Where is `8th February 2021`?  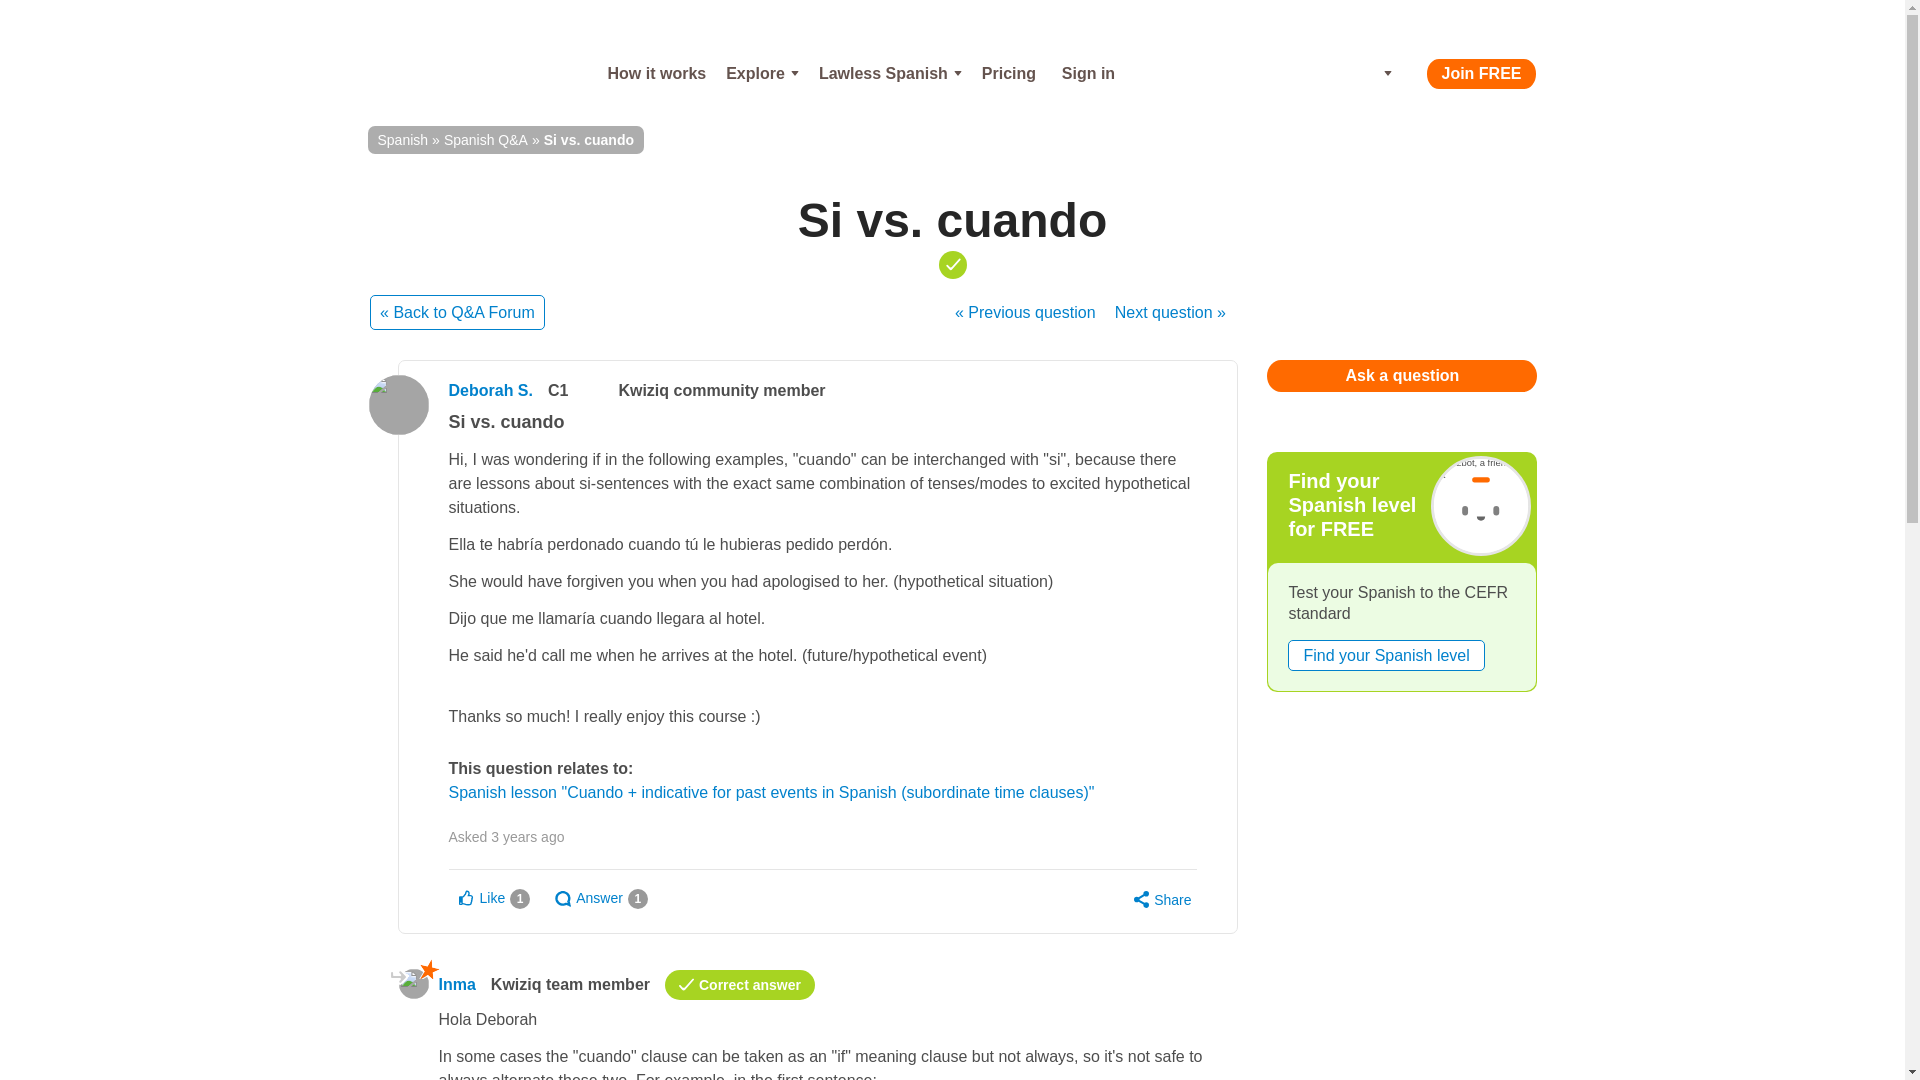
8th February 2021 is located at coordinates (528, 836).